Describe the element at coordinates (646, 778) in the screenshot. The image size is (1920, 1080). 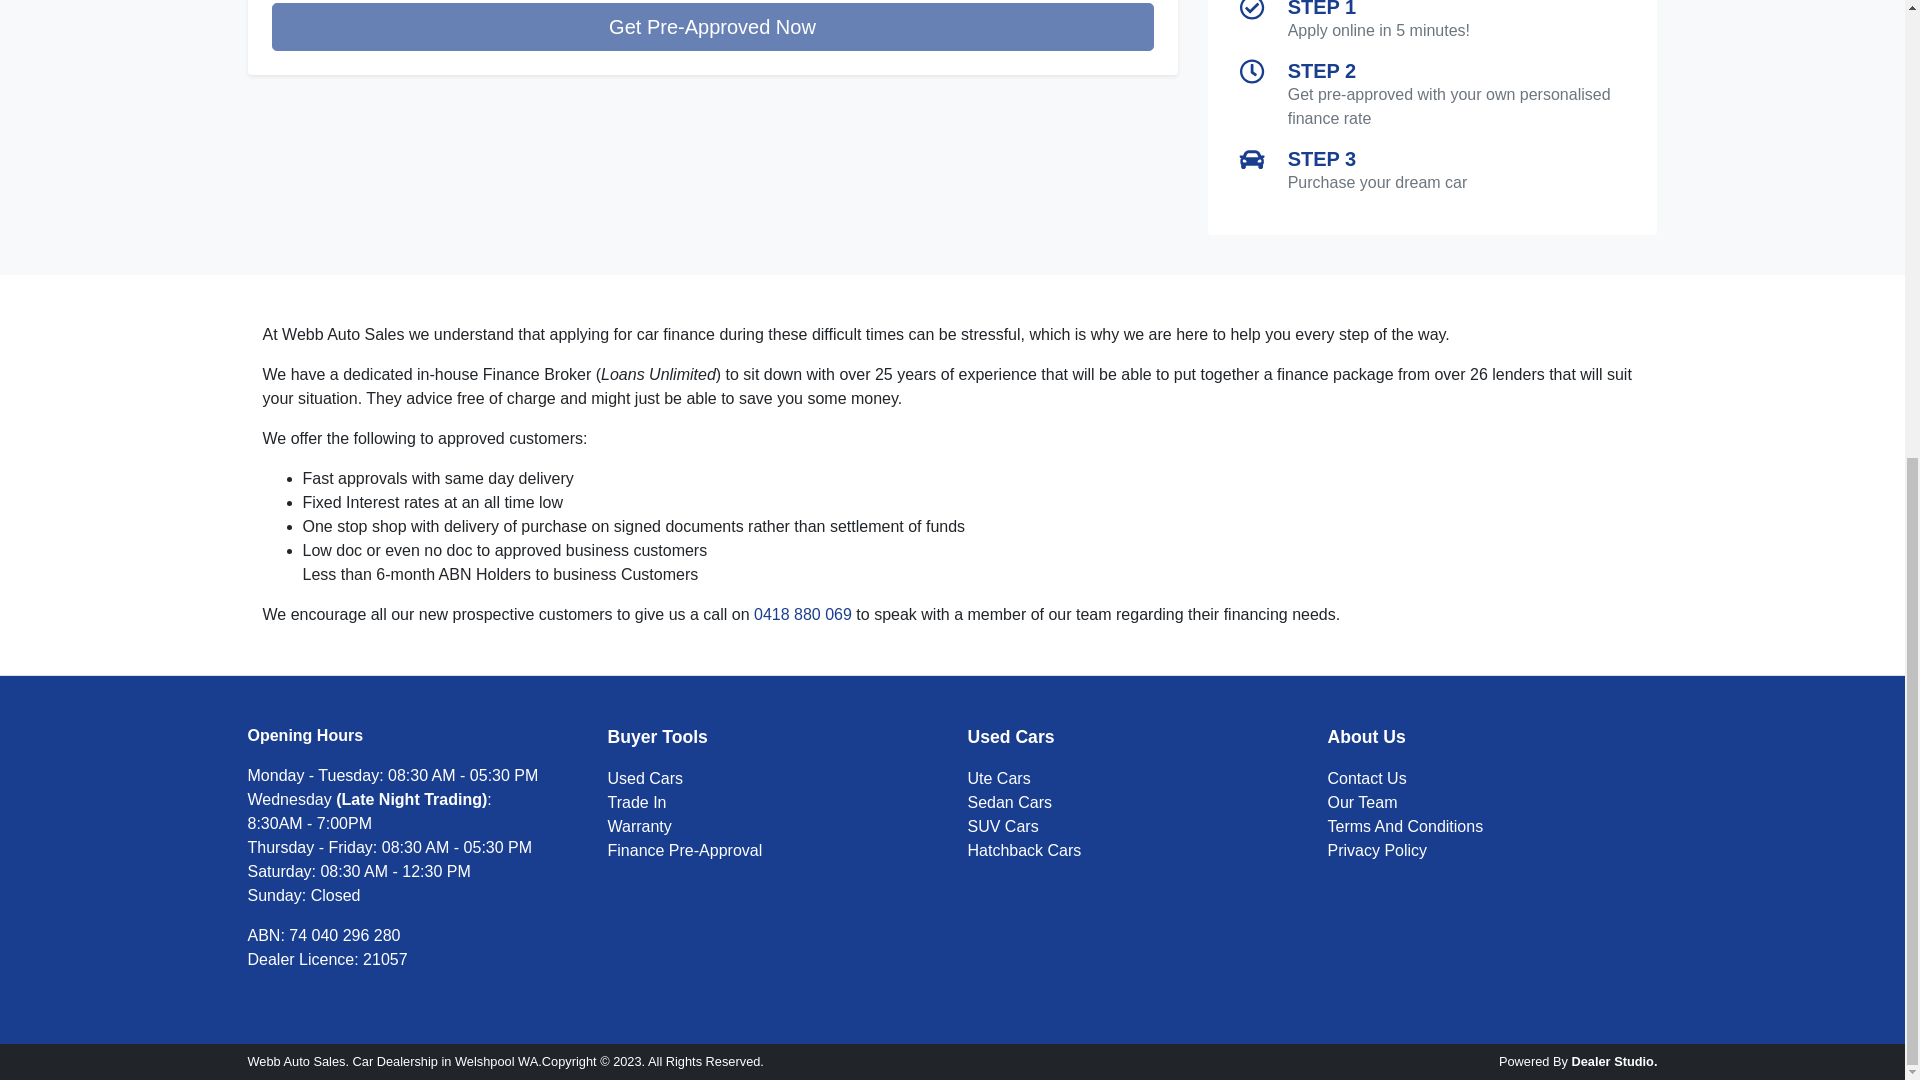
I see `Used Cars` at that location.